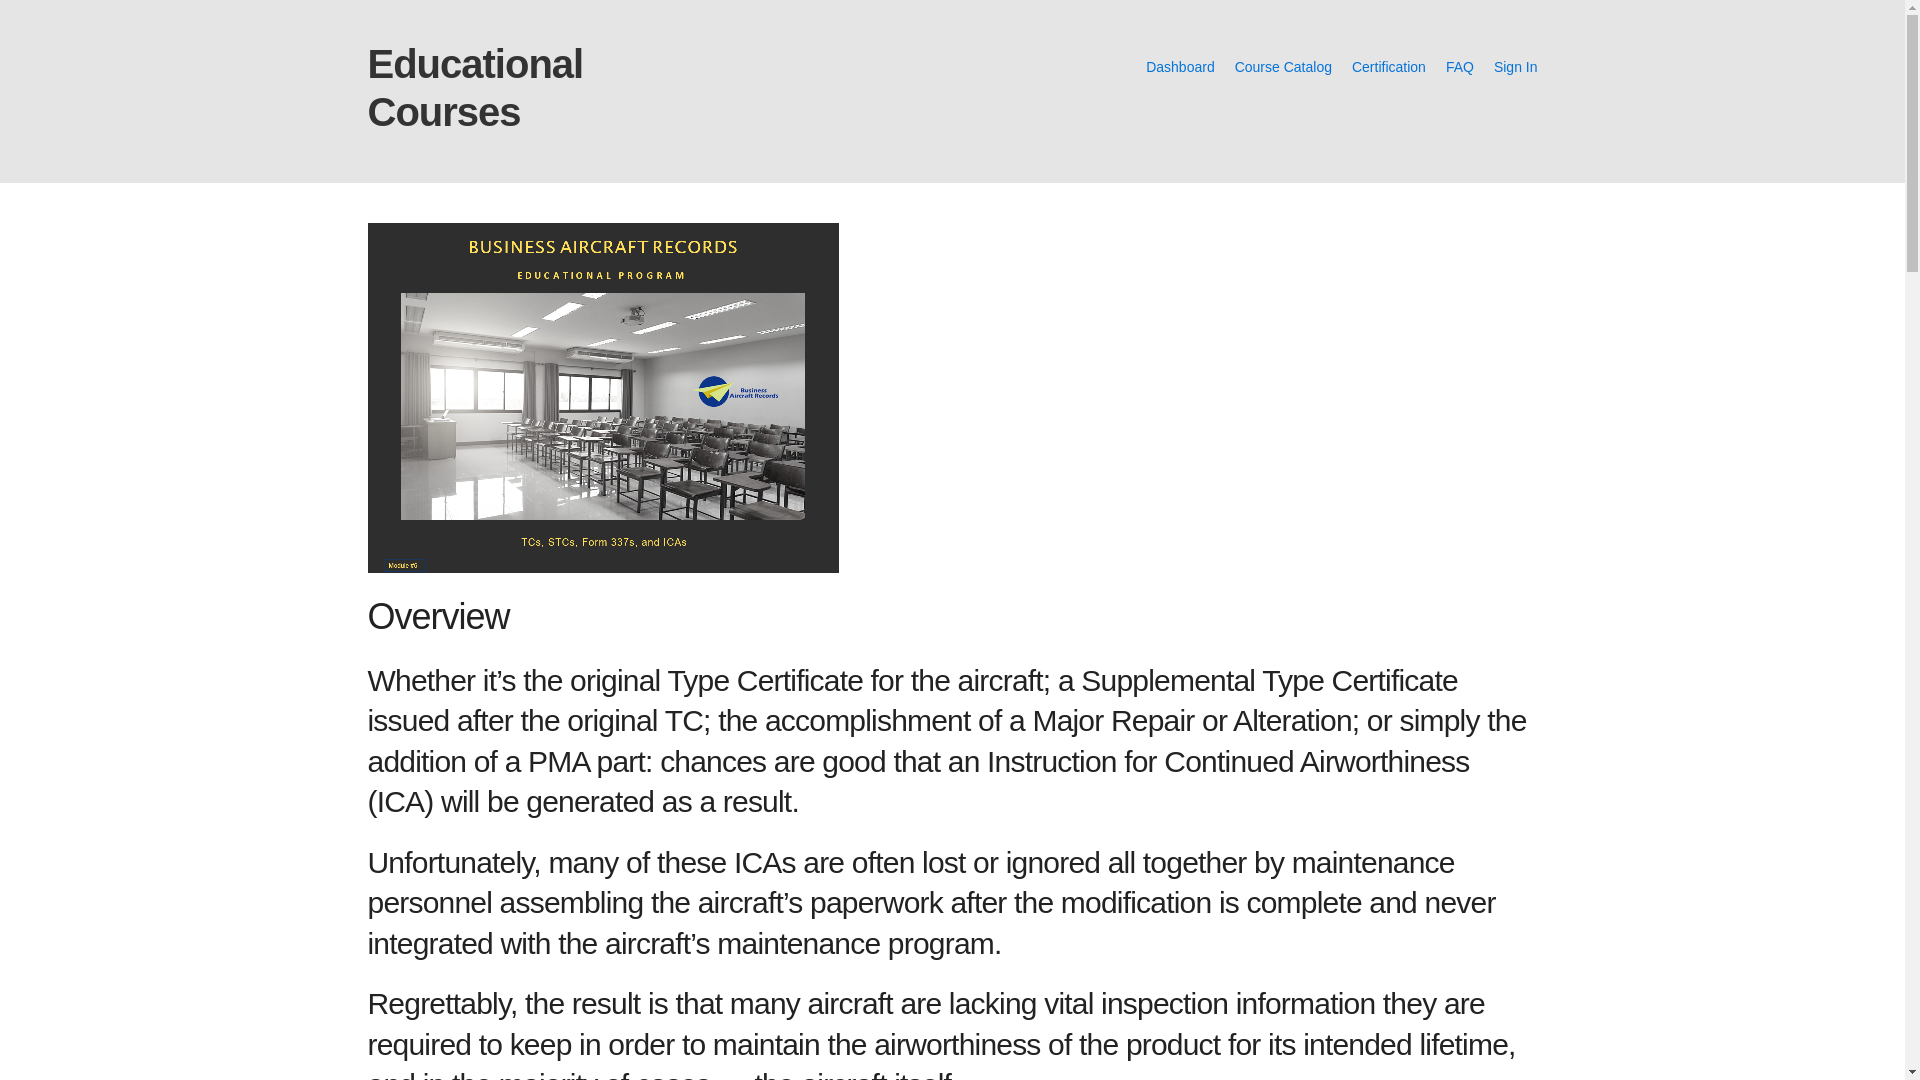 The width and height of the screenshot is (1920, 1080). What do you see at coordinates (1388, 66) in the screenshot?
I see `Certification` at bounding box center [1388, 66].